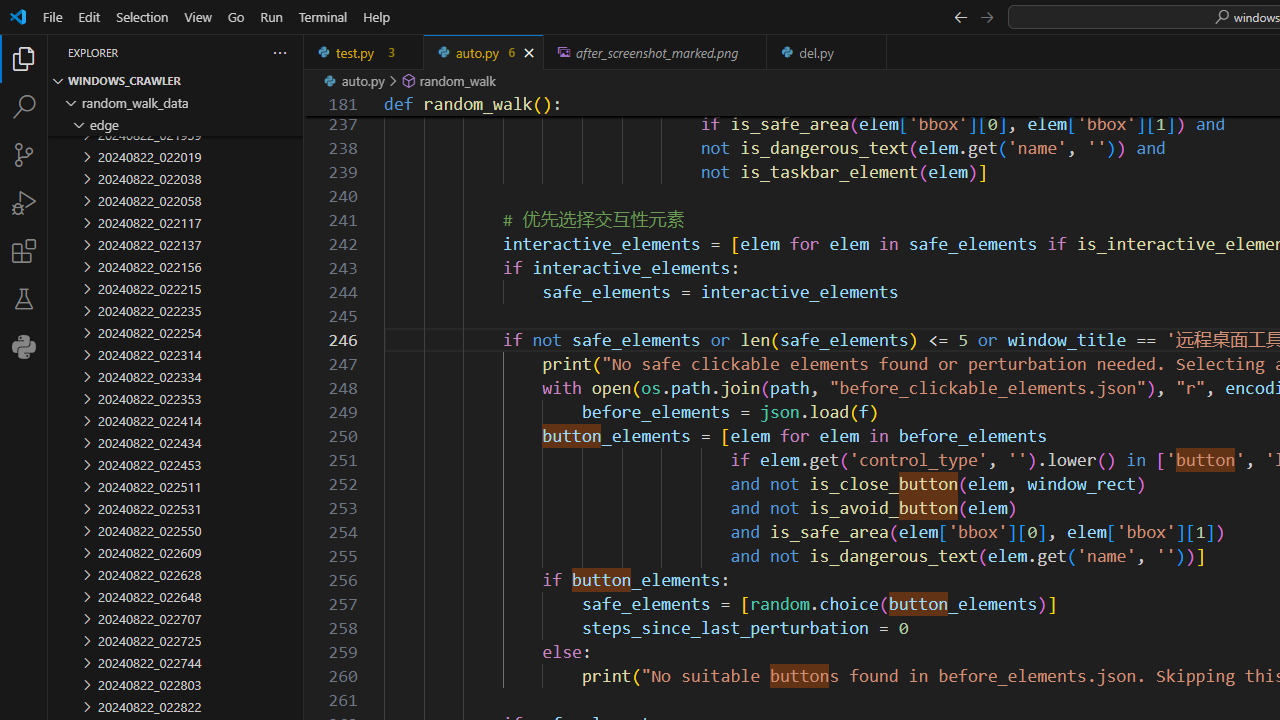 This screenshot has width=1280, height=720. What do you see at coordinates (656, 52) in the screenshot?
I see `after_screenshot_marked.png, preview` at bounding box center [656, 52].